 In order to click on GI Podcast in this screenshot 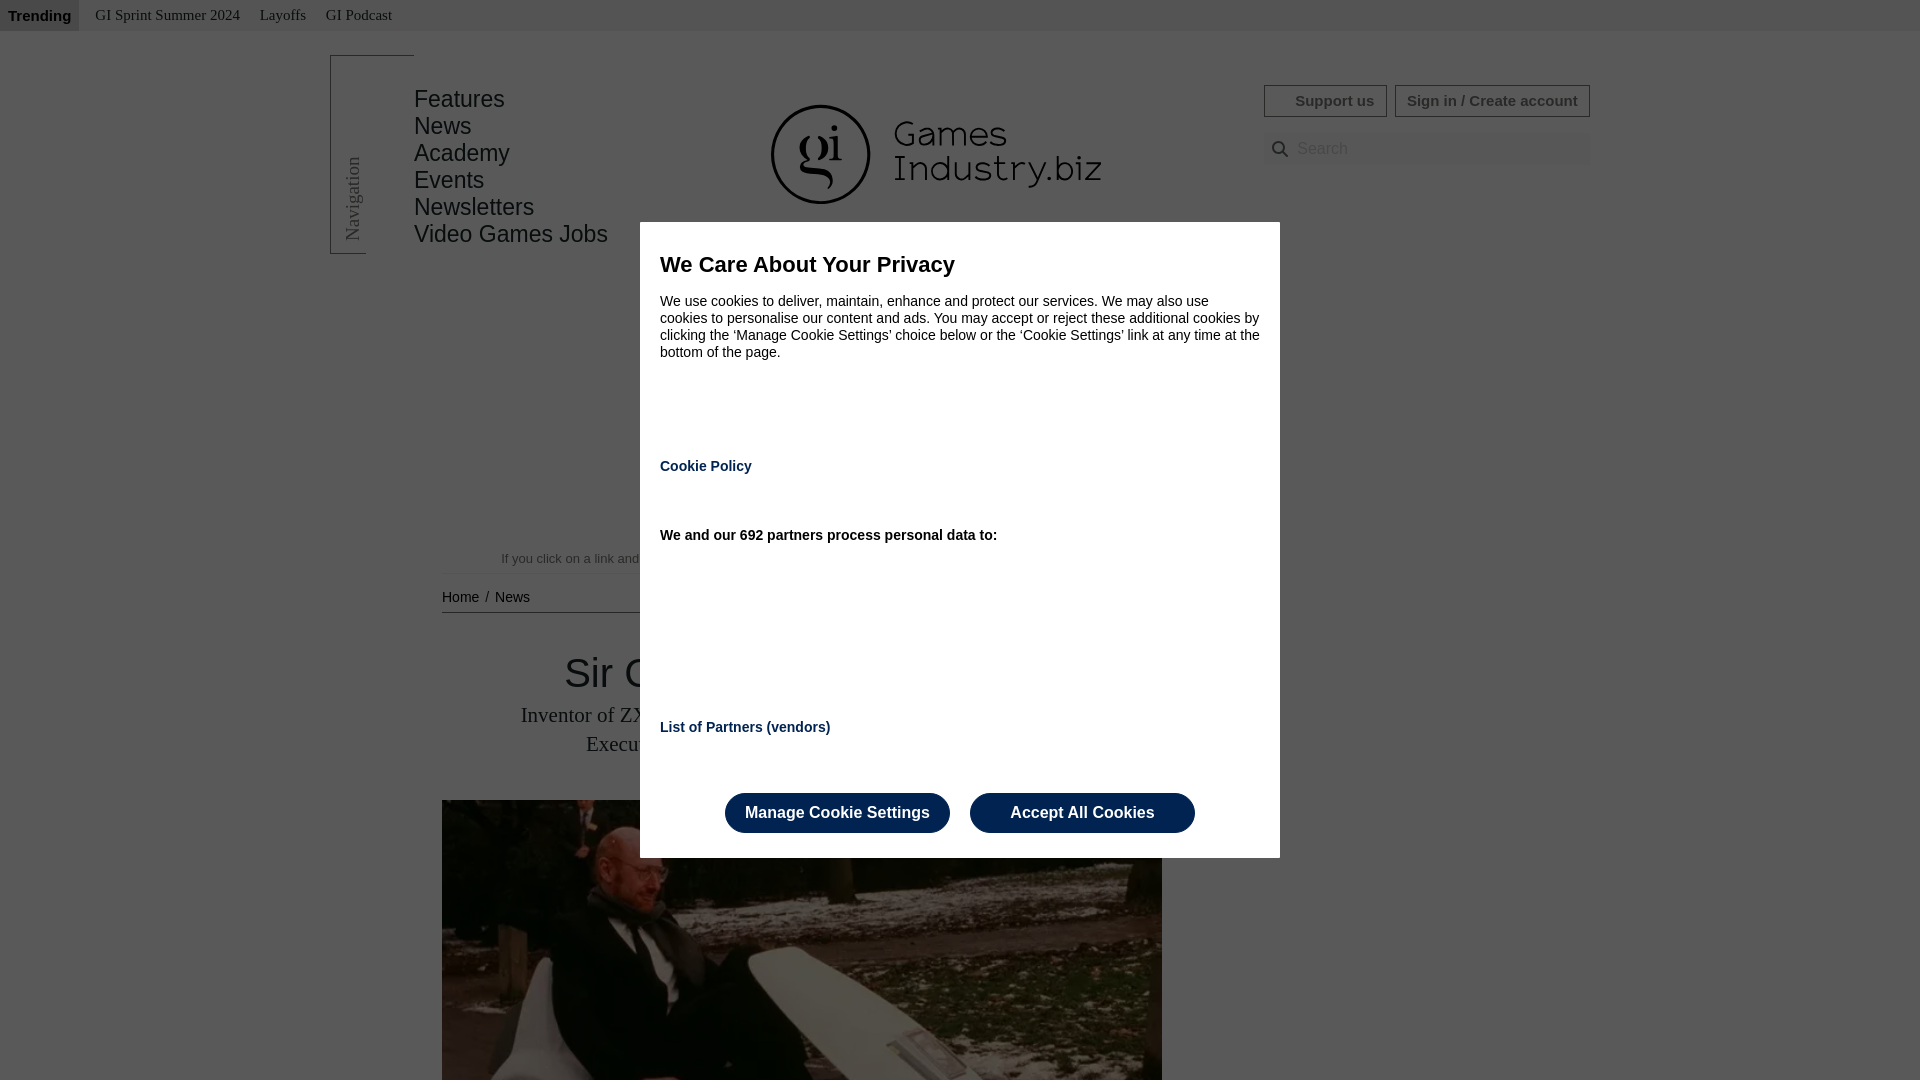, I will do `click(358, 16)`.